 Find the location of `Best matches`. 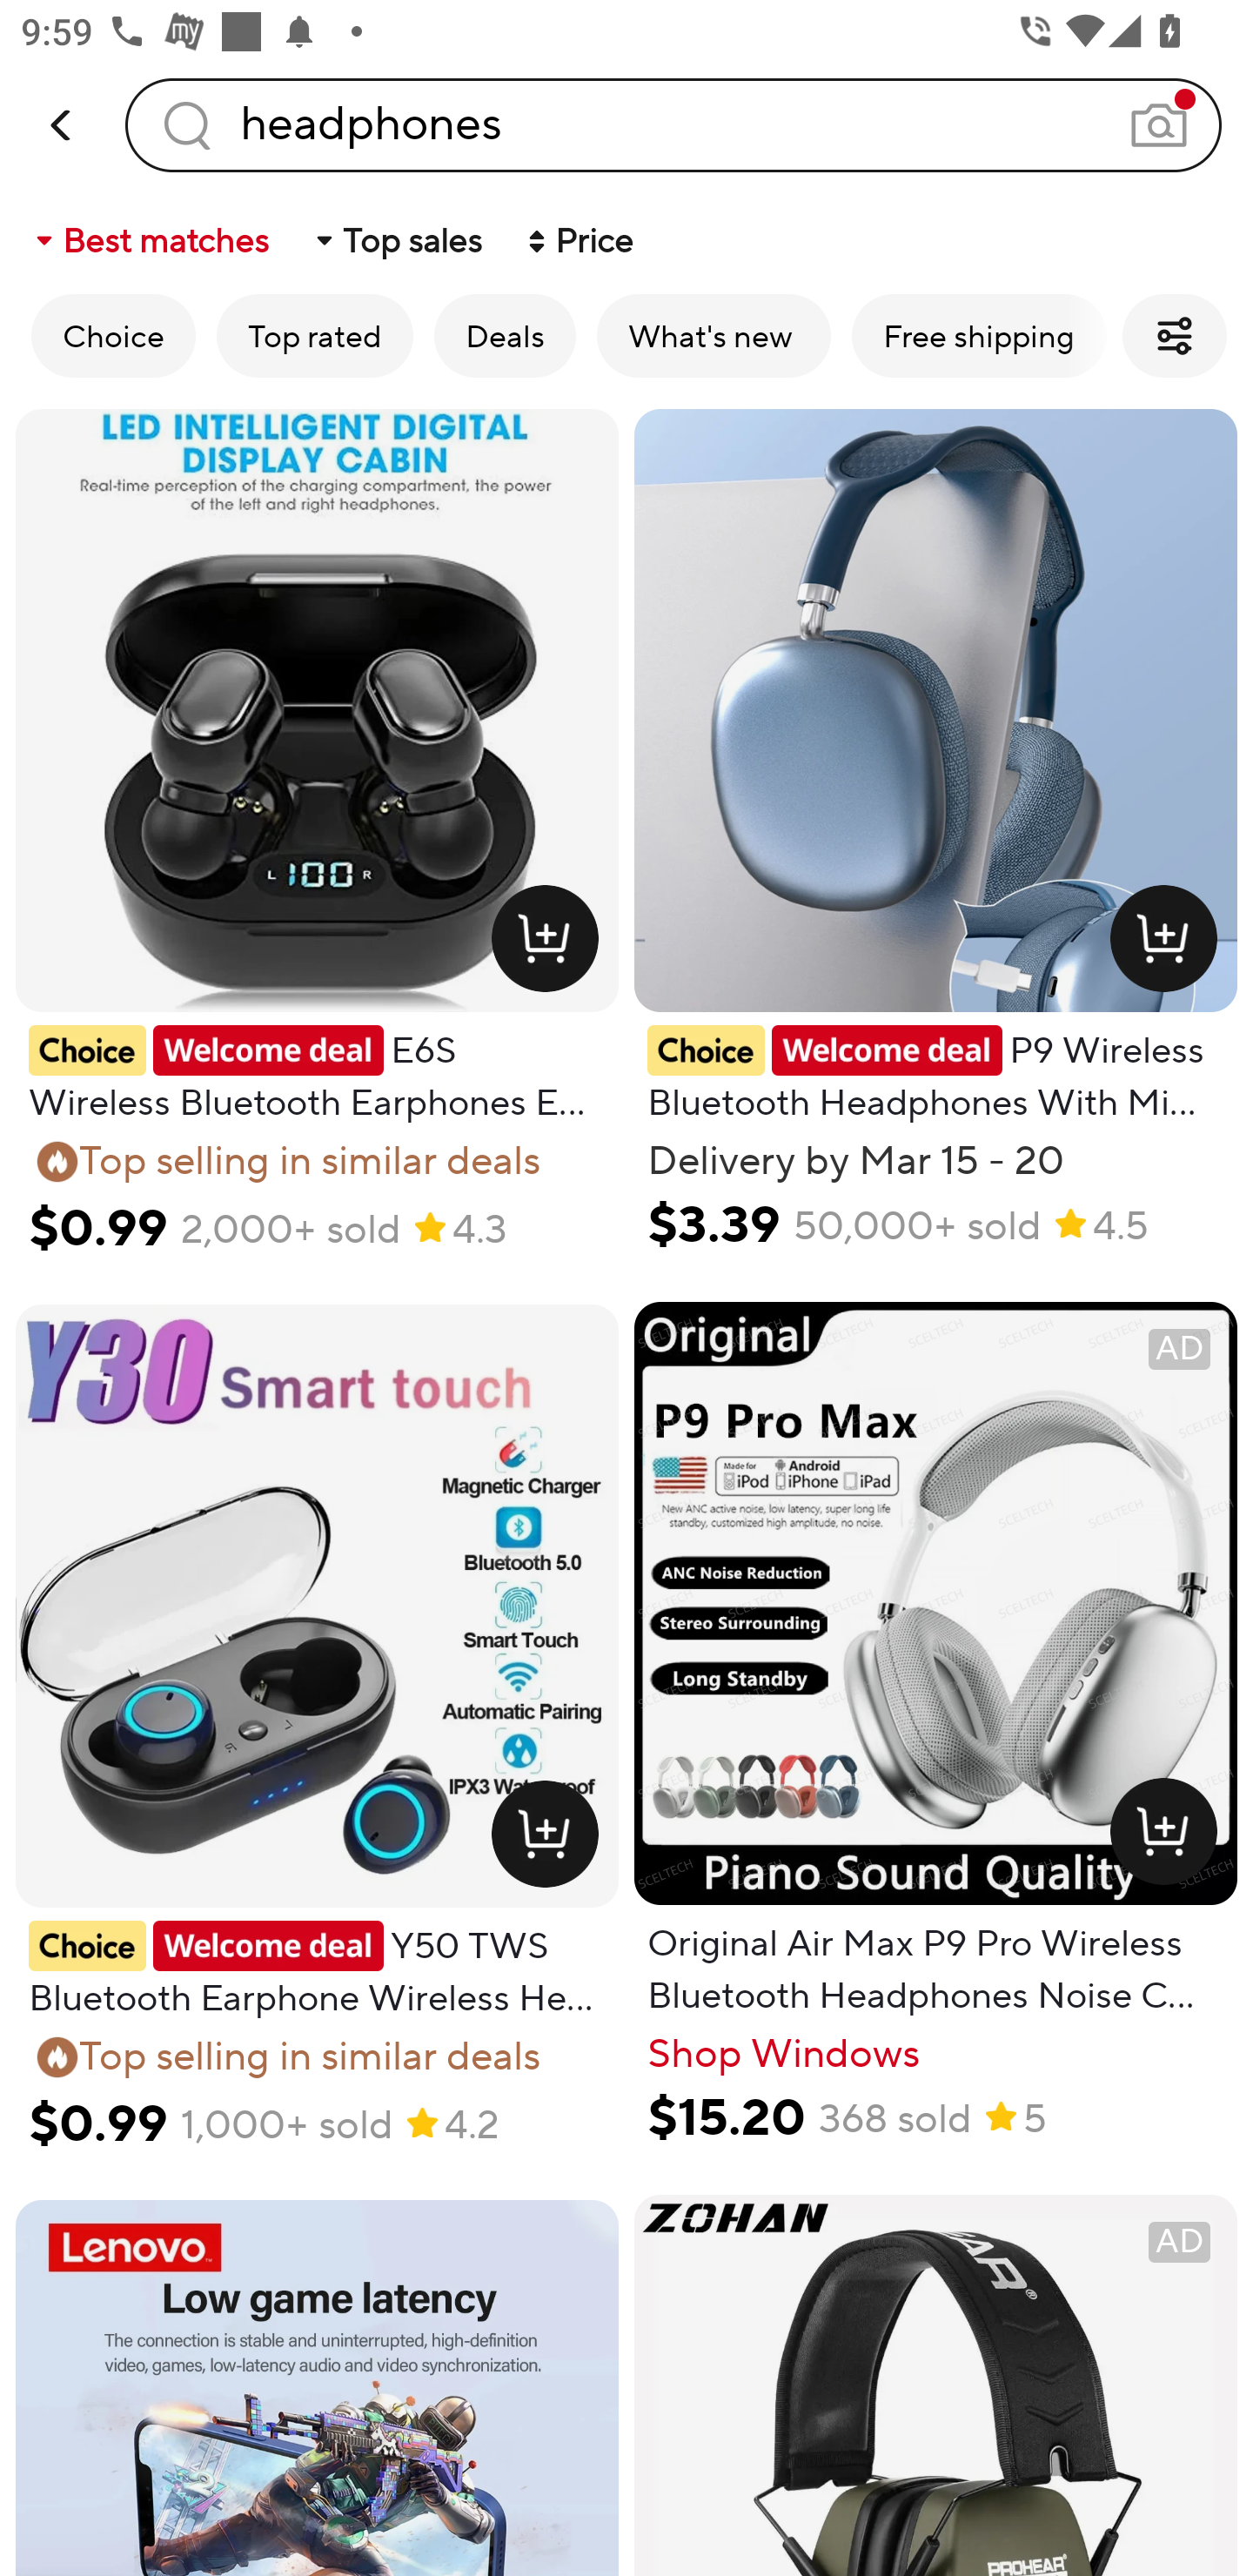

Best matches is located at coordinates (150, 240).